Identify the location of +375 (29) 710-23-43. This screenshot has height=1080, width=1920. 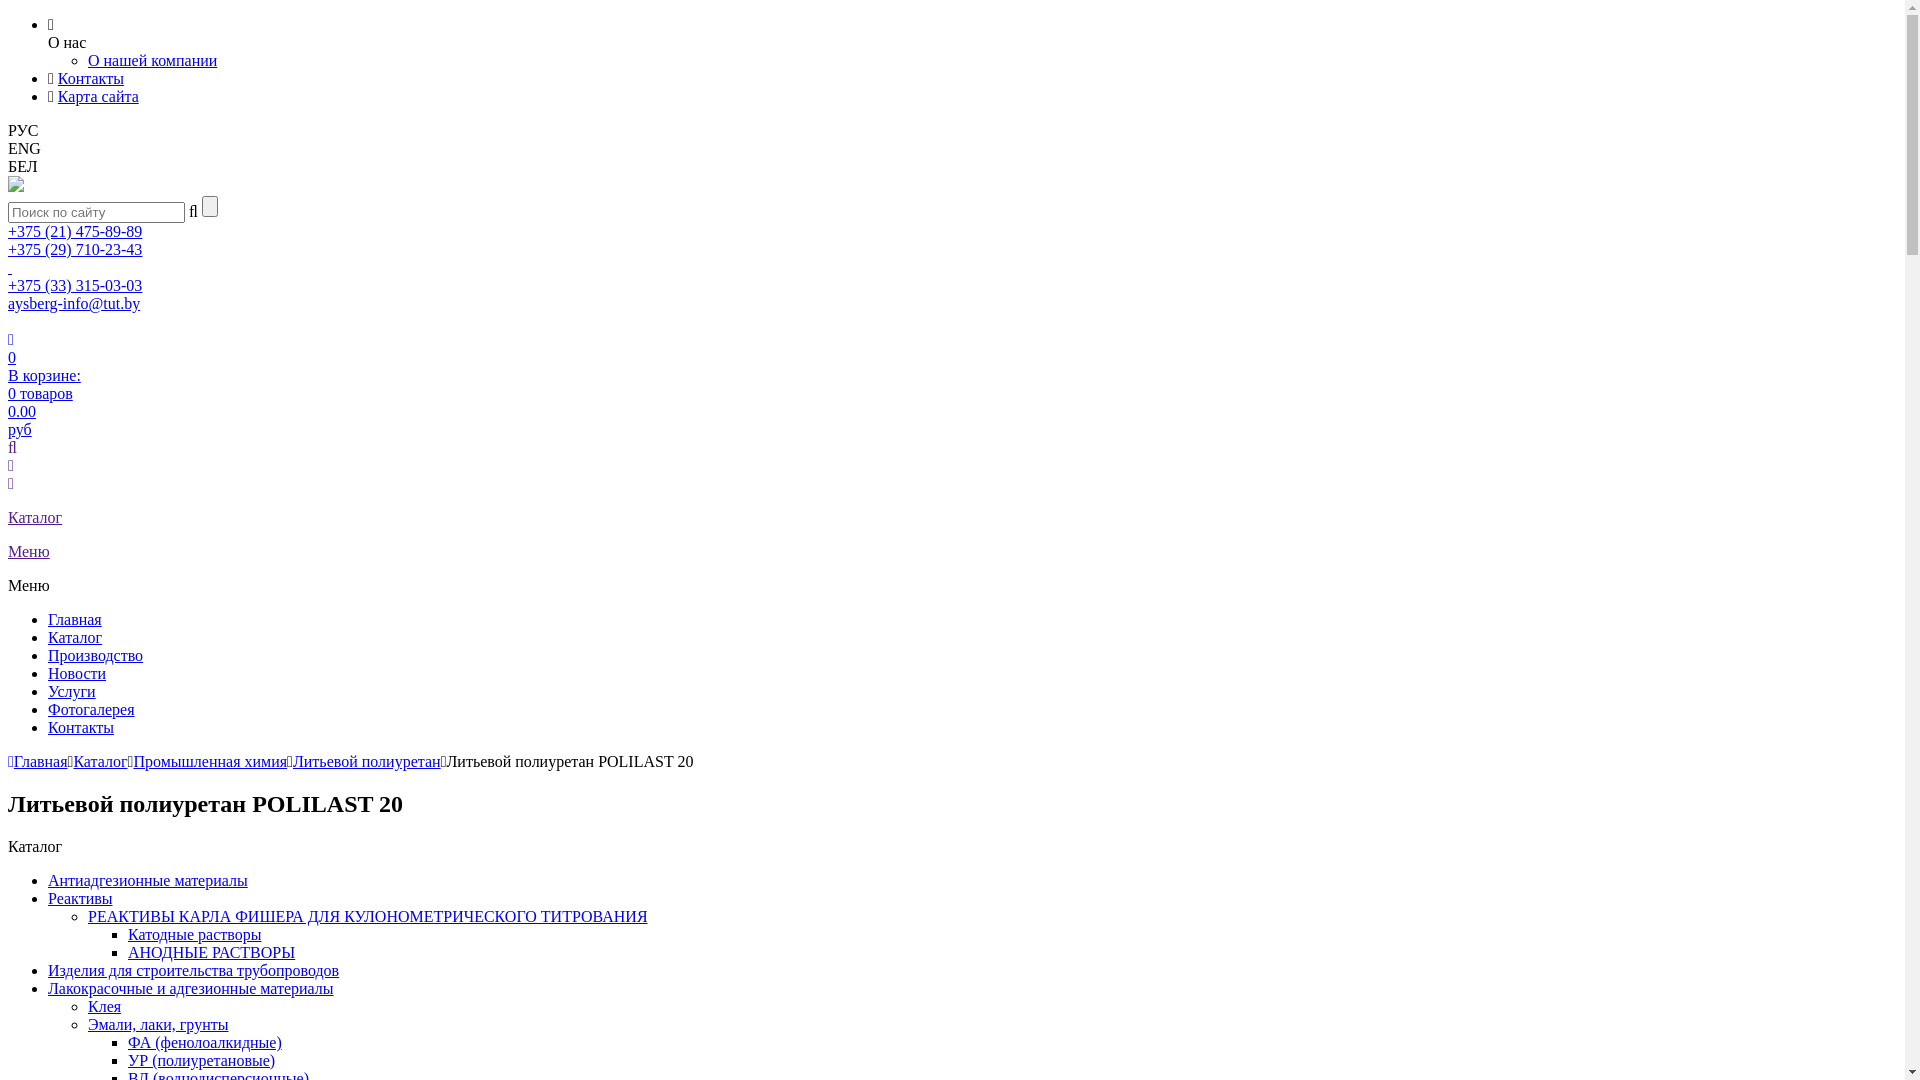
(75, 250).